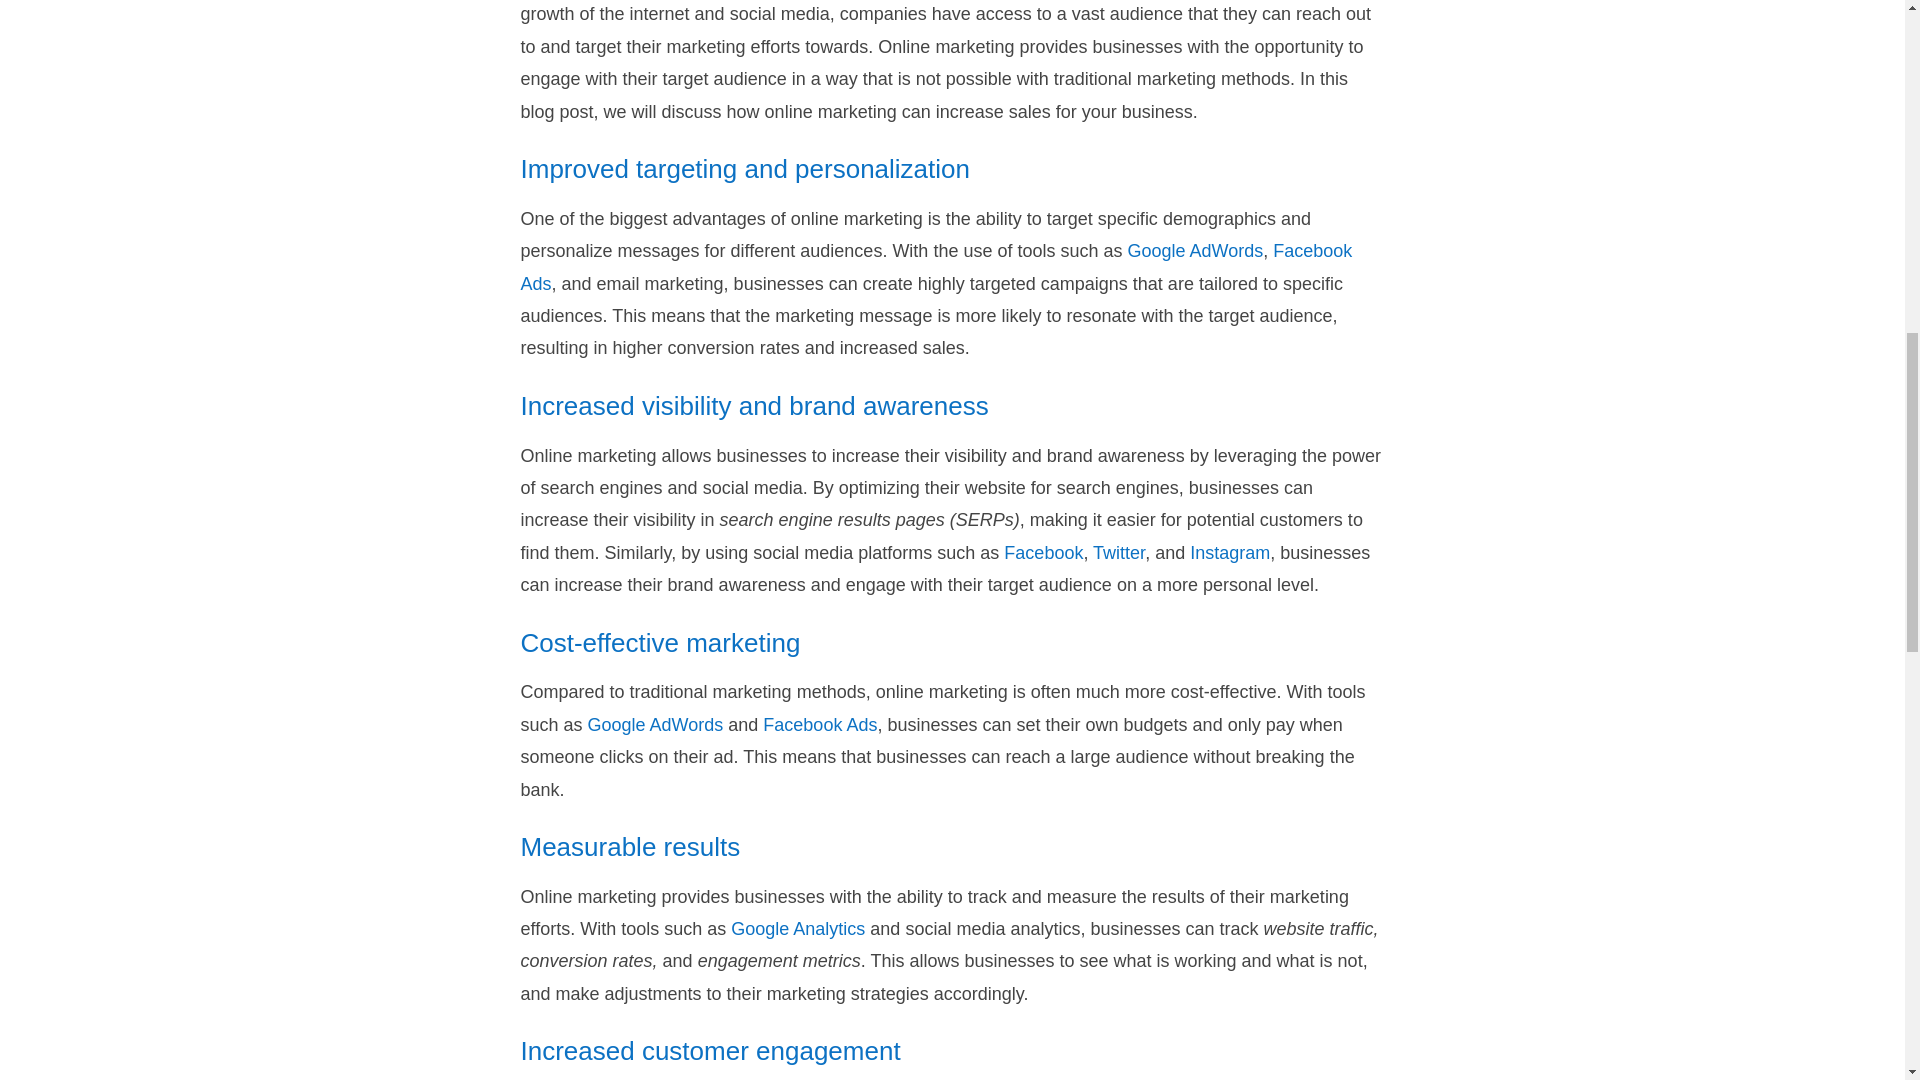 The width and height of the screenshot is (1920, 1080). What do you see at coordinates (798, 928) in the screenshot?
I see `Google Analytics` at bounding box center [798, 928].